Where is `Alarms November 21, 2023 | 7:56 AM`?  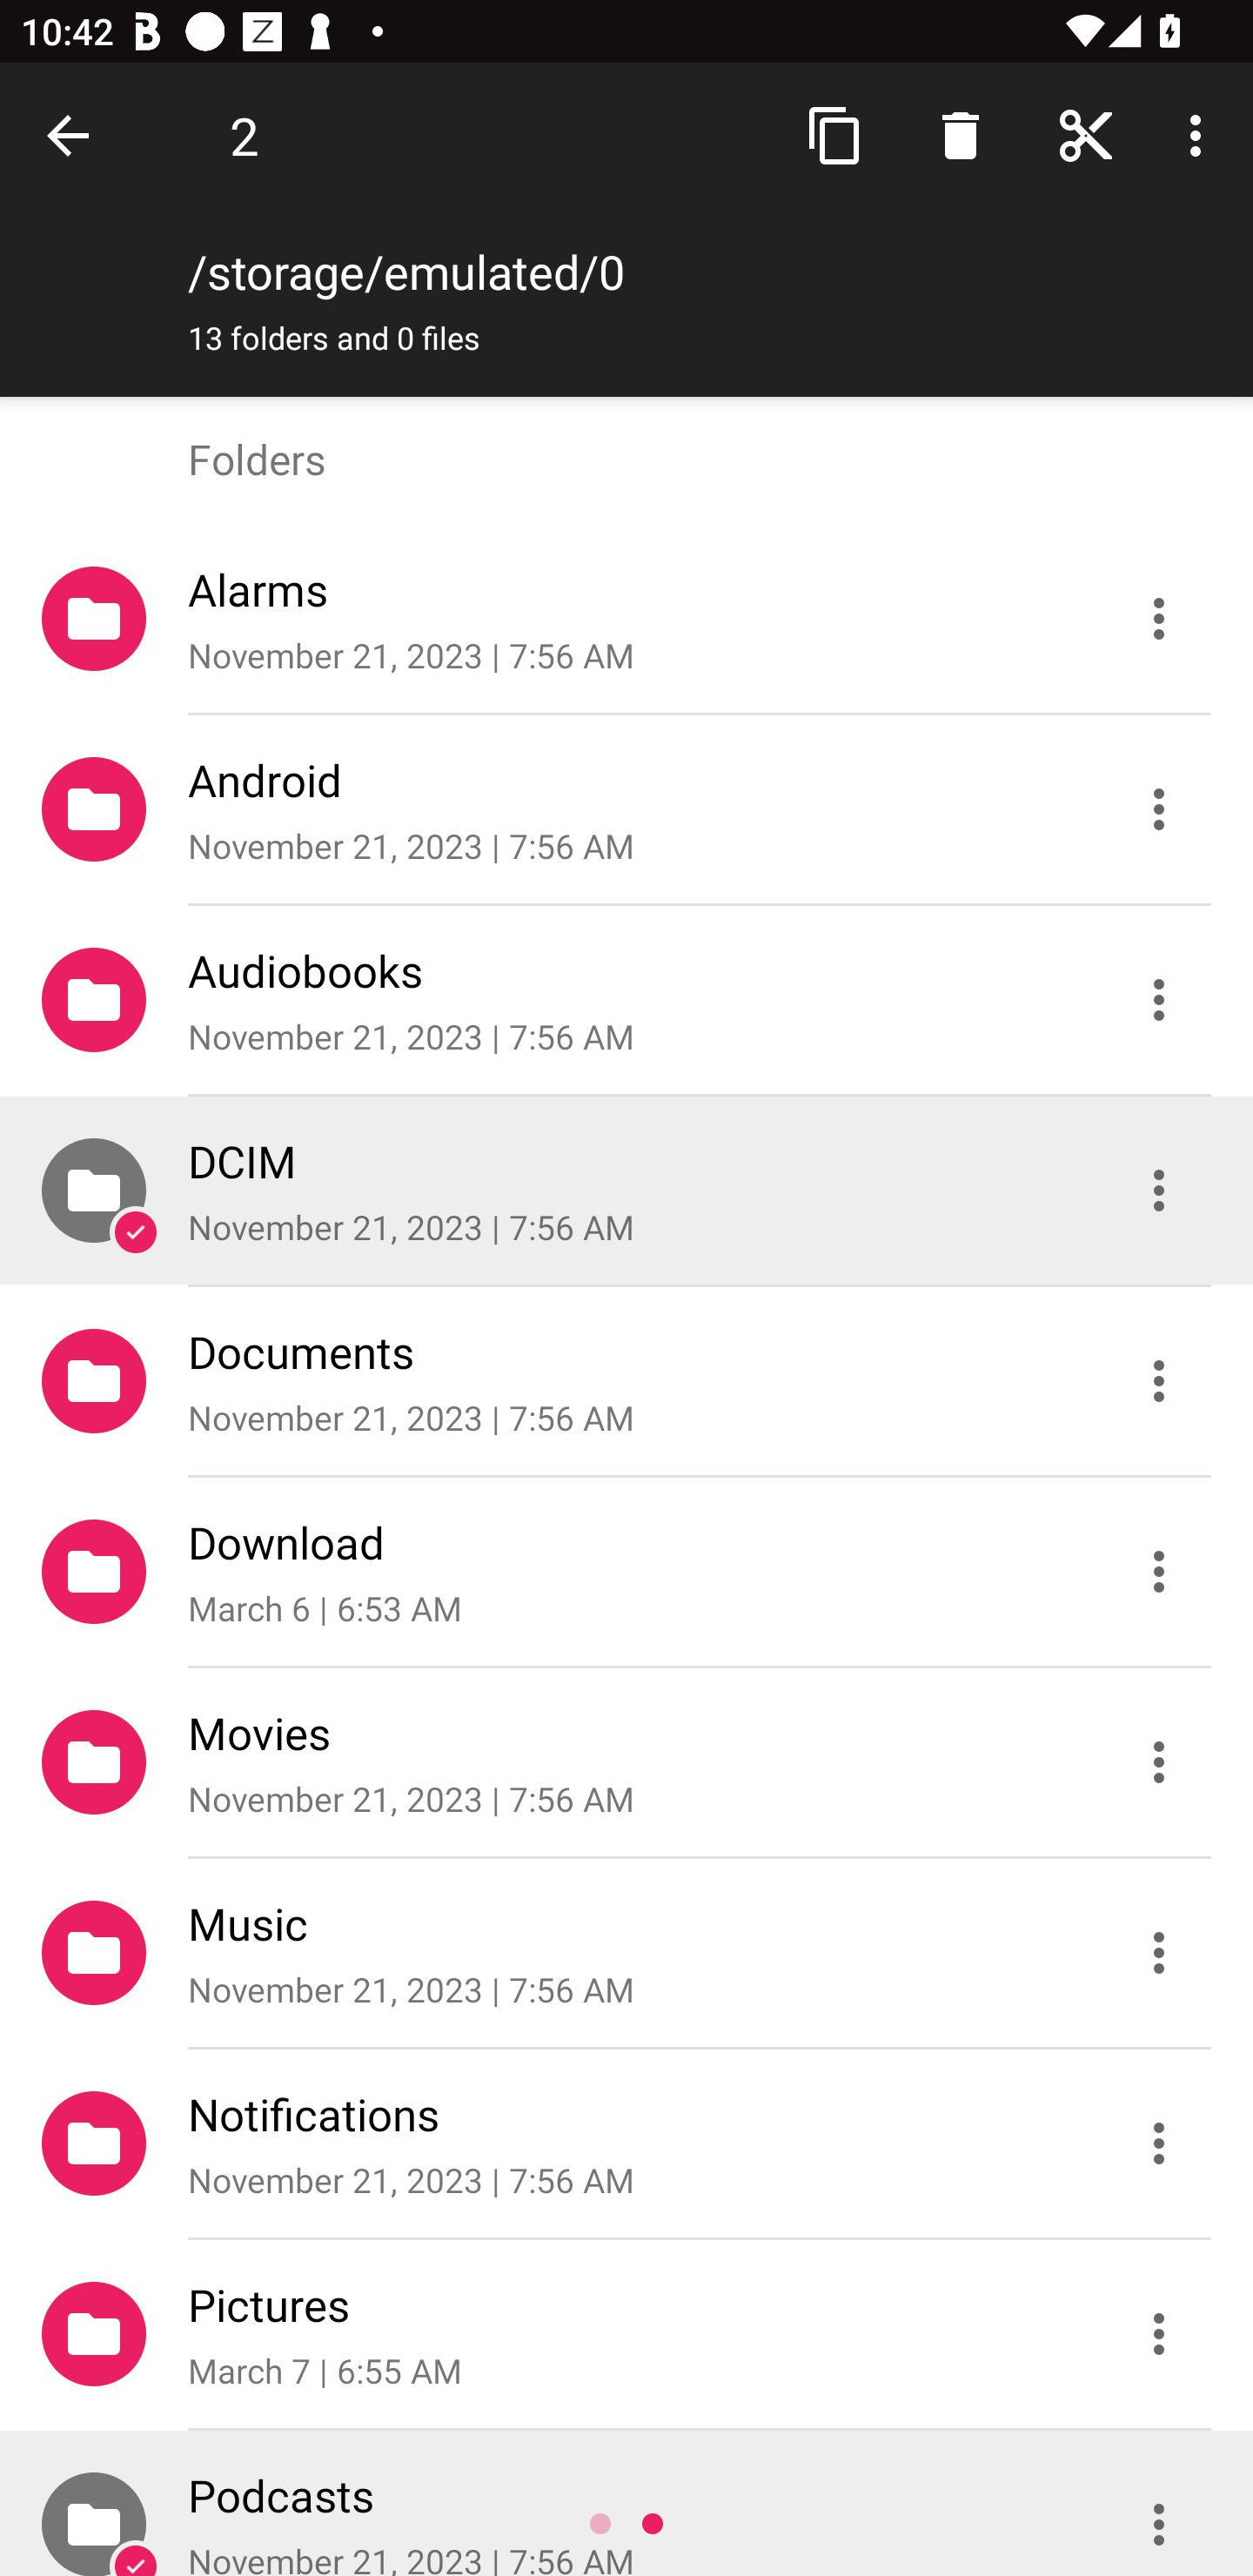
Alarms November 21, 2023 | 7:56 AM is located at coordinates (626, 619).